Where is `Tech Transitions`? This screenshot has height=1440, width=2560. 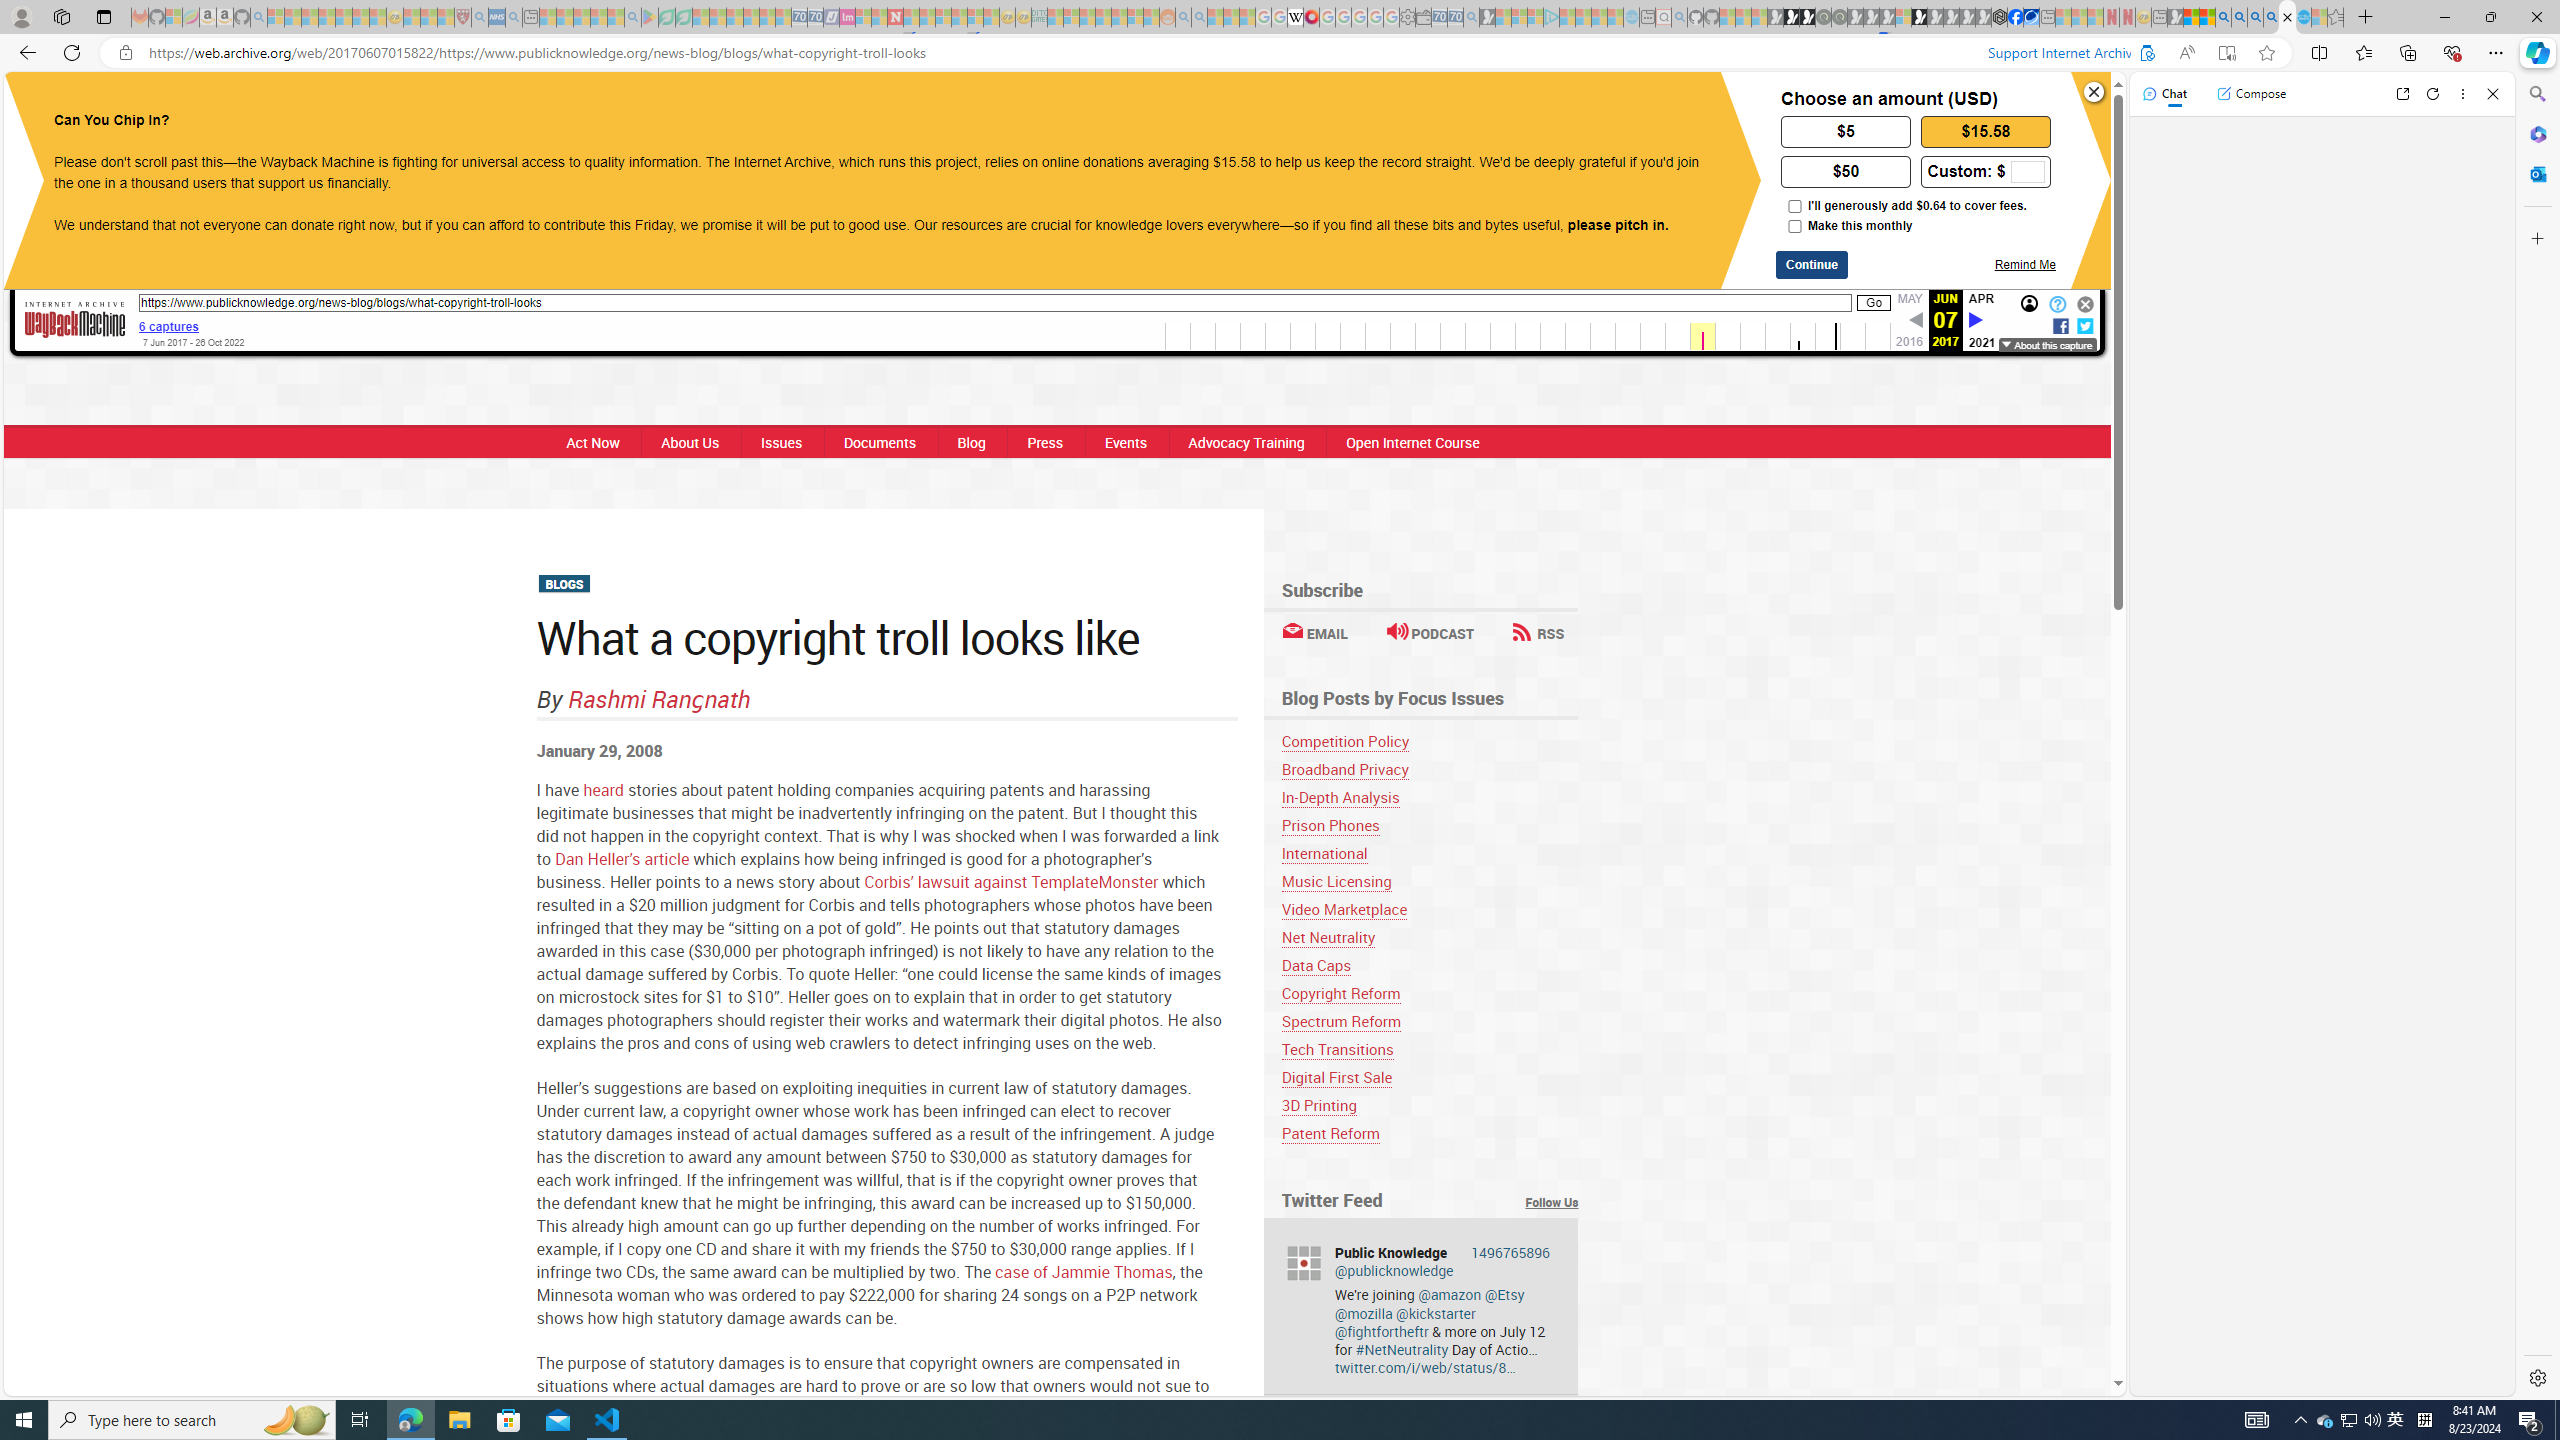 Tech Transitions is located at coordinates (1430, 1049).